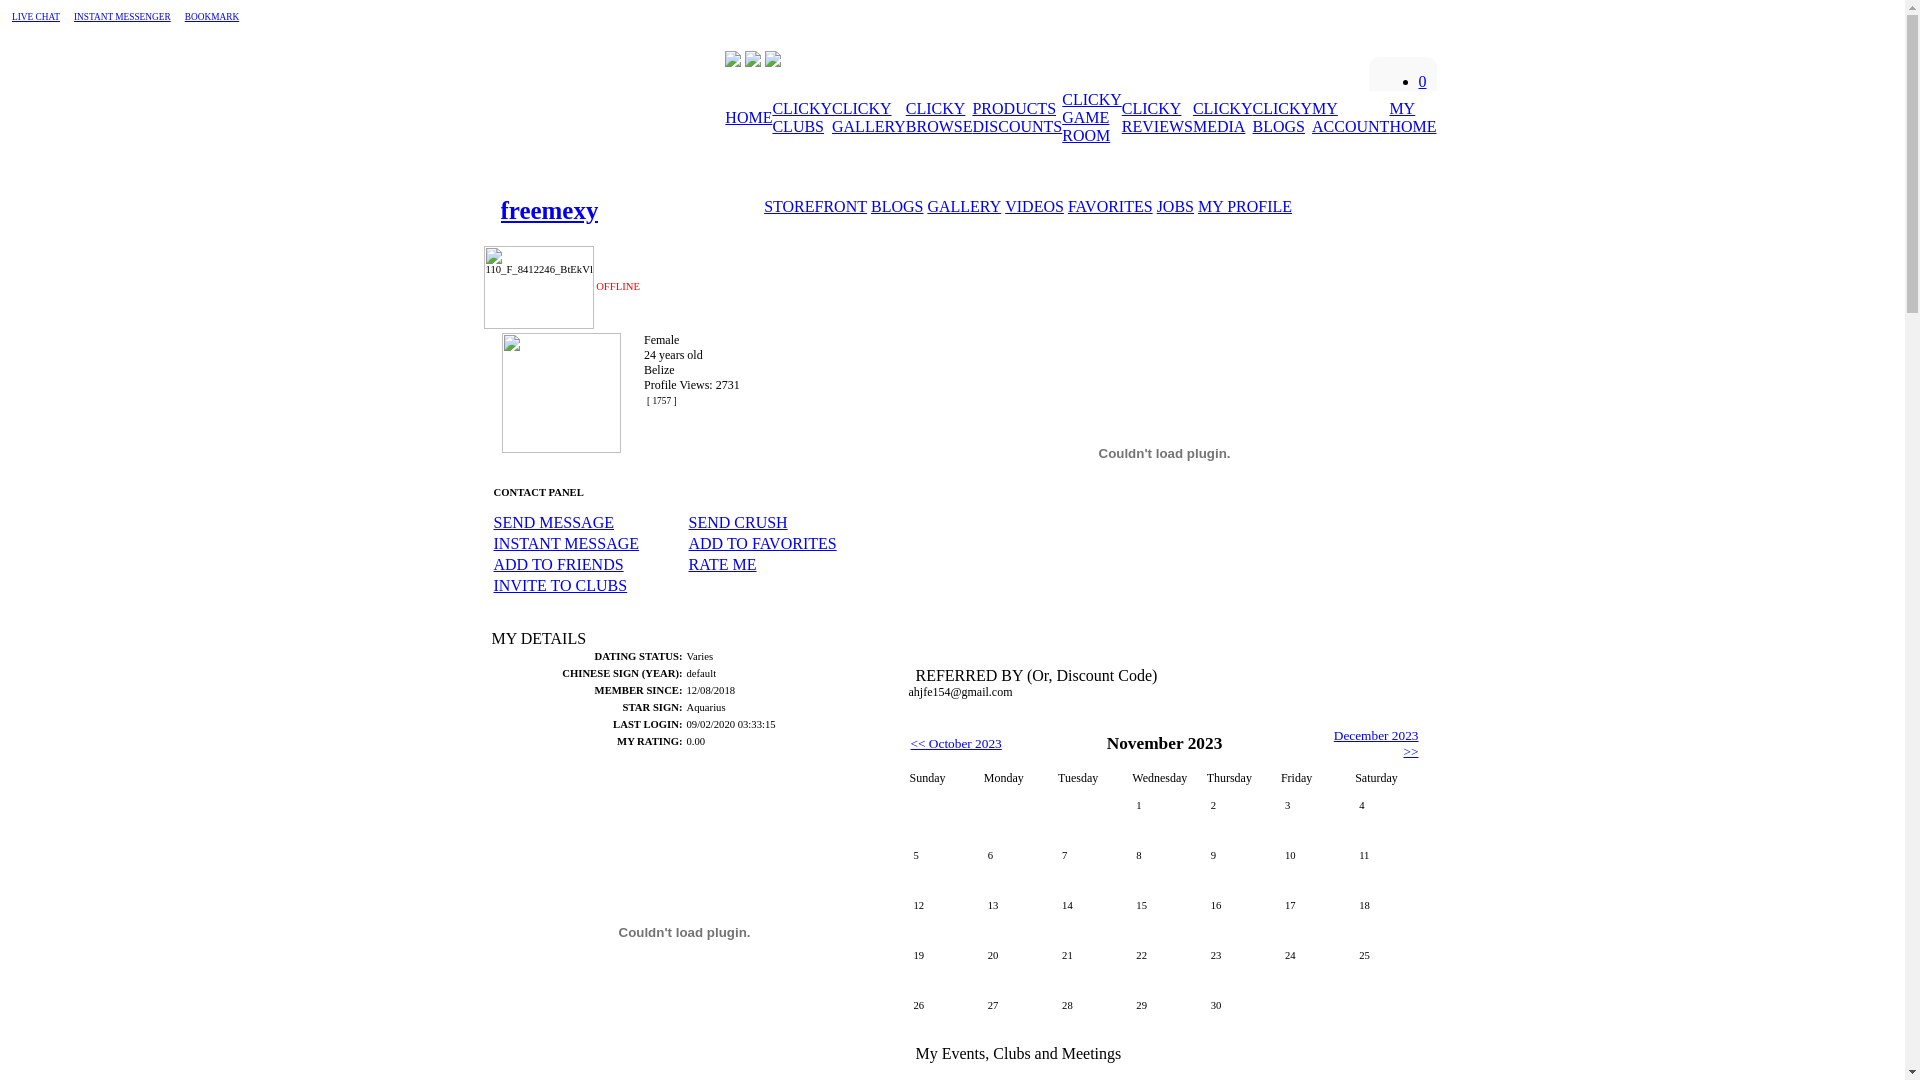 The height and width of the screenshot is (1080, 1920). I want to click on 18, so click(1387, 916).